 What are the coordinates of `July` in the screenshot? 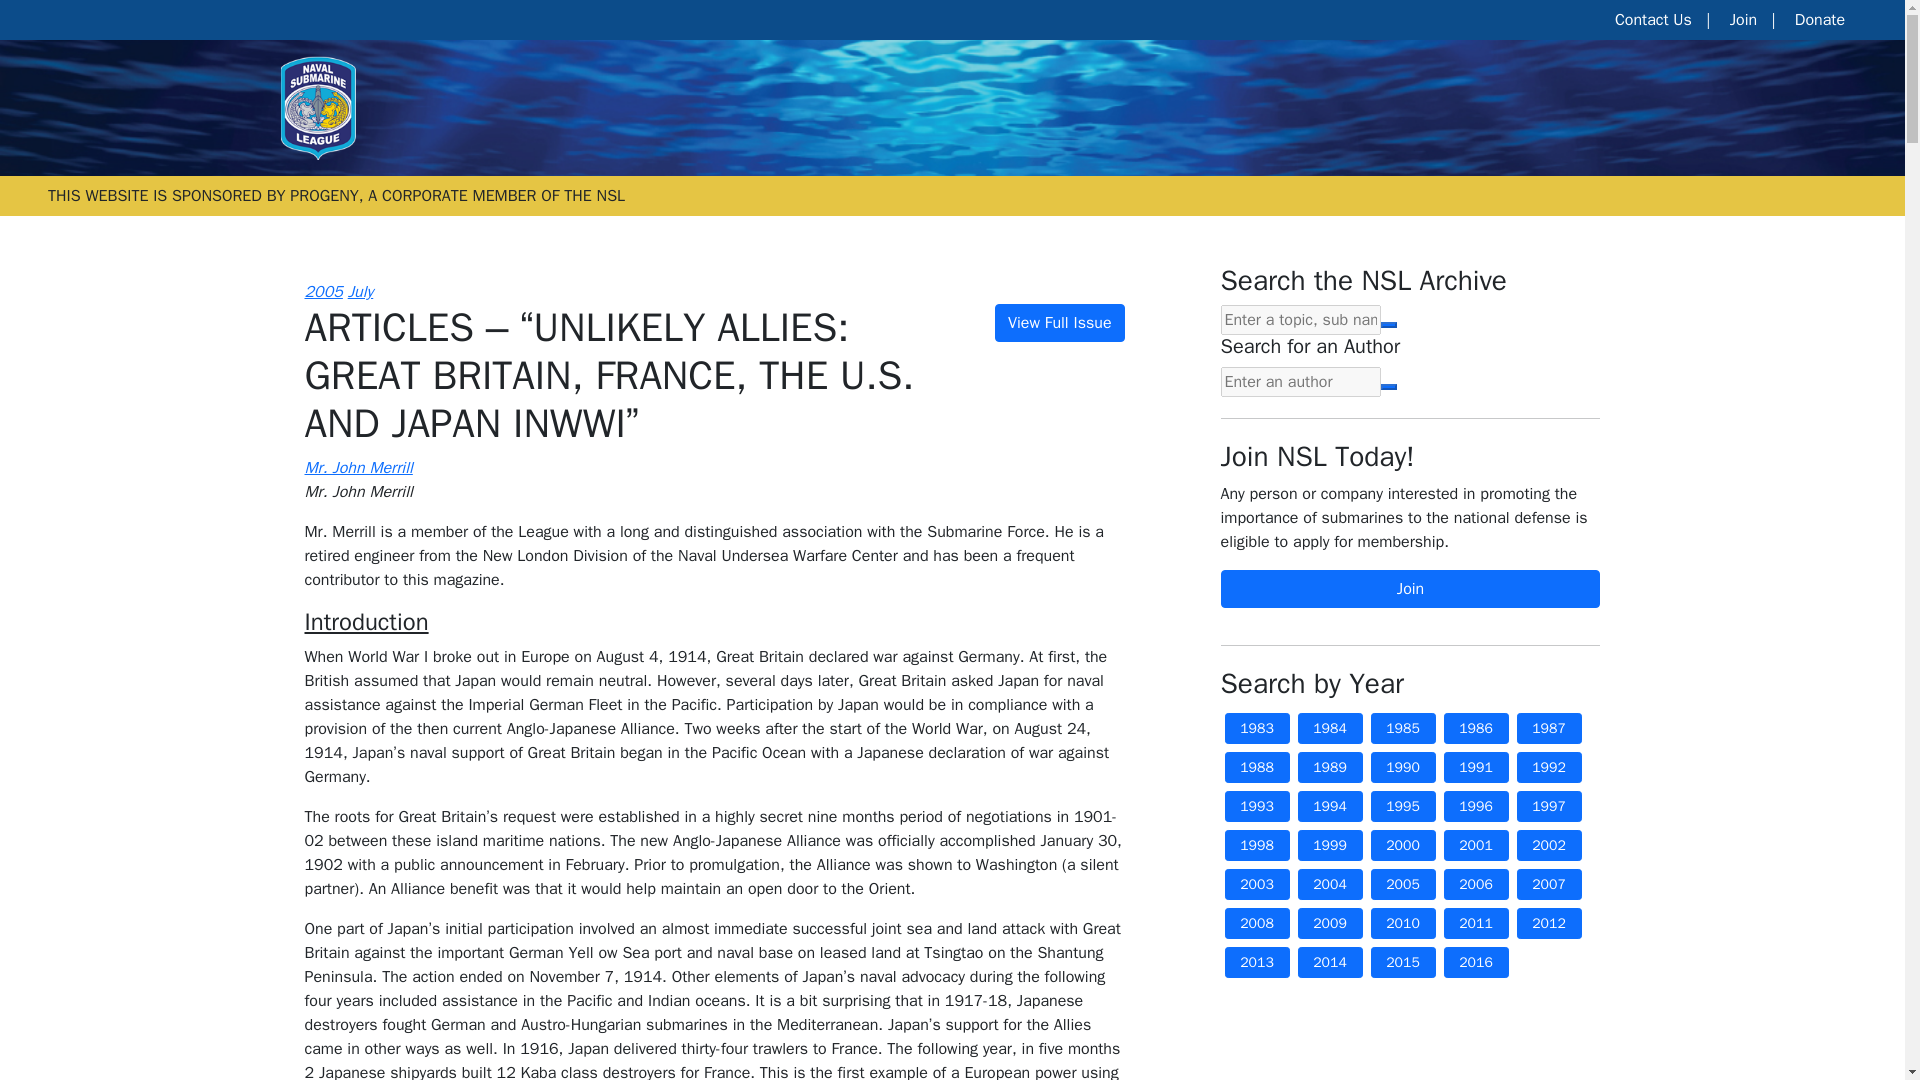 It's located at (360, 292).